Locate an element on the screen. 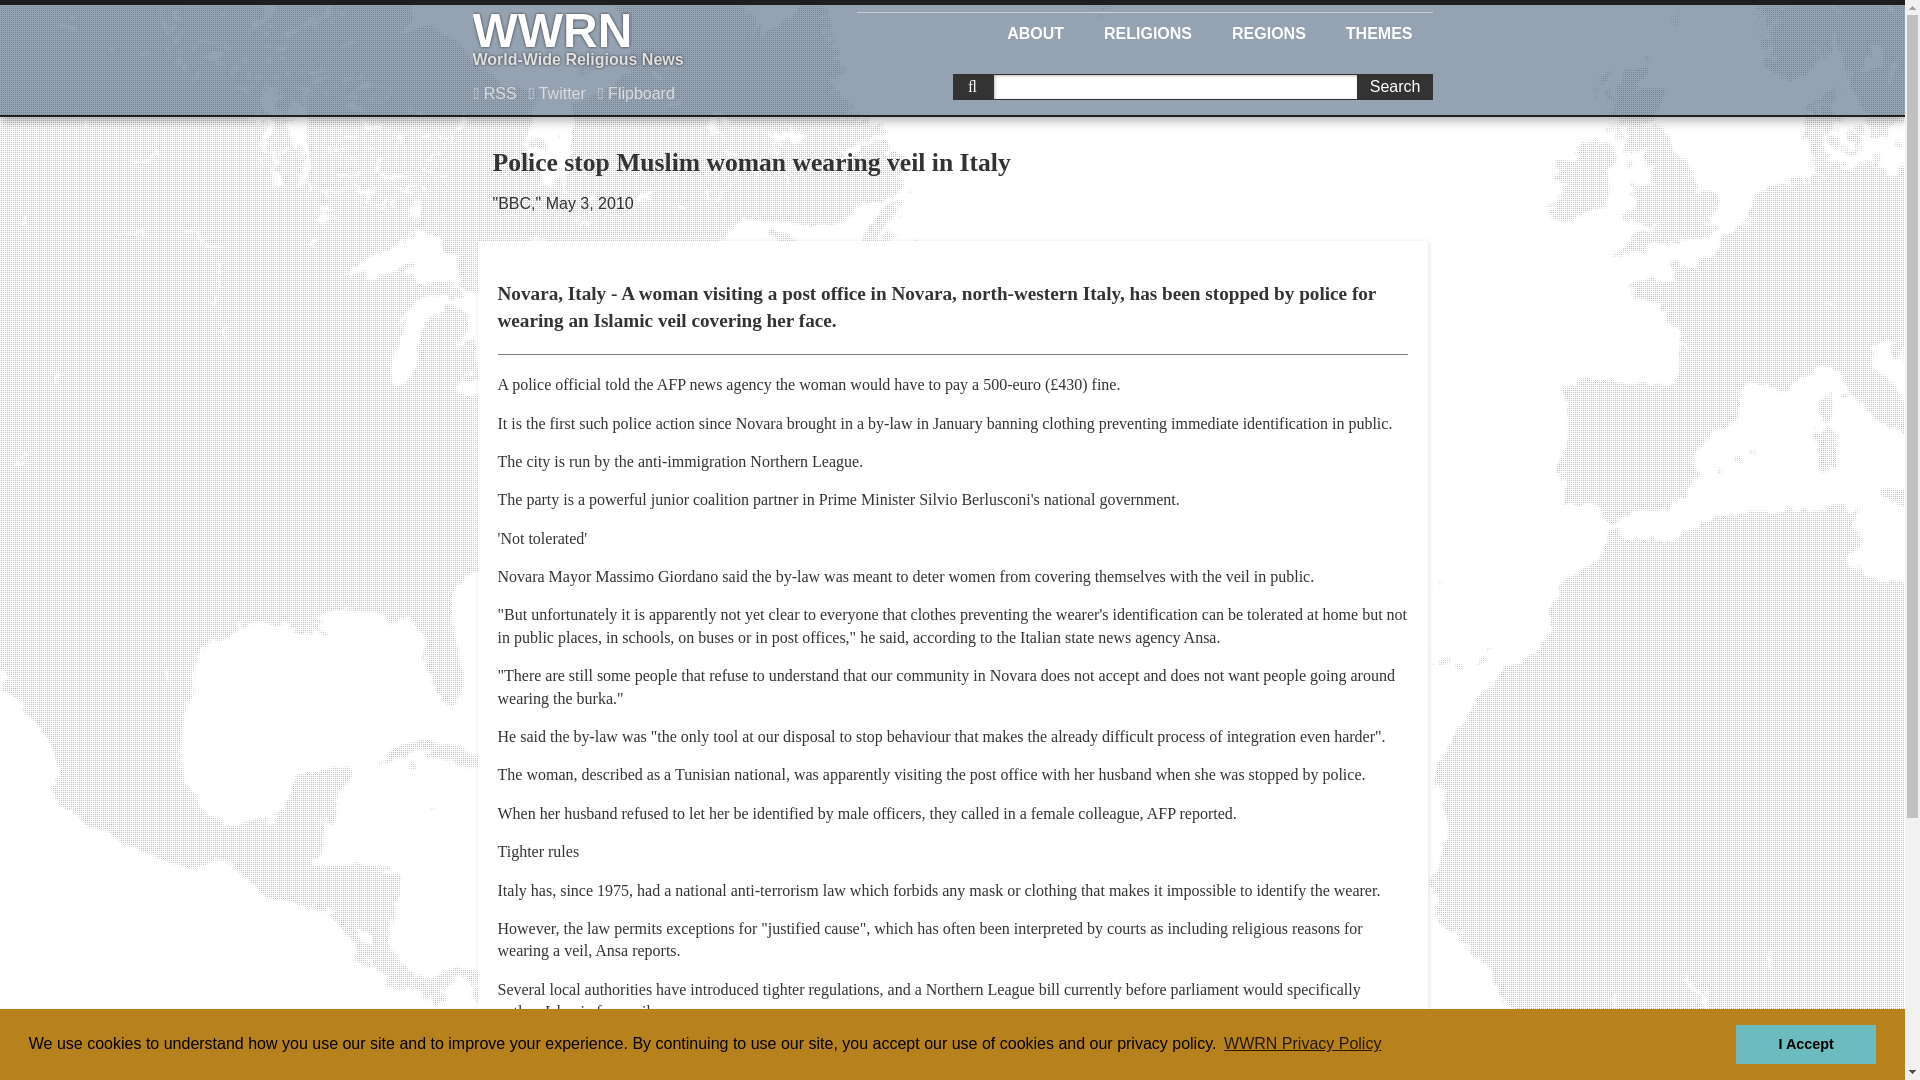  I Accept is located at coordinates (1148, 30).